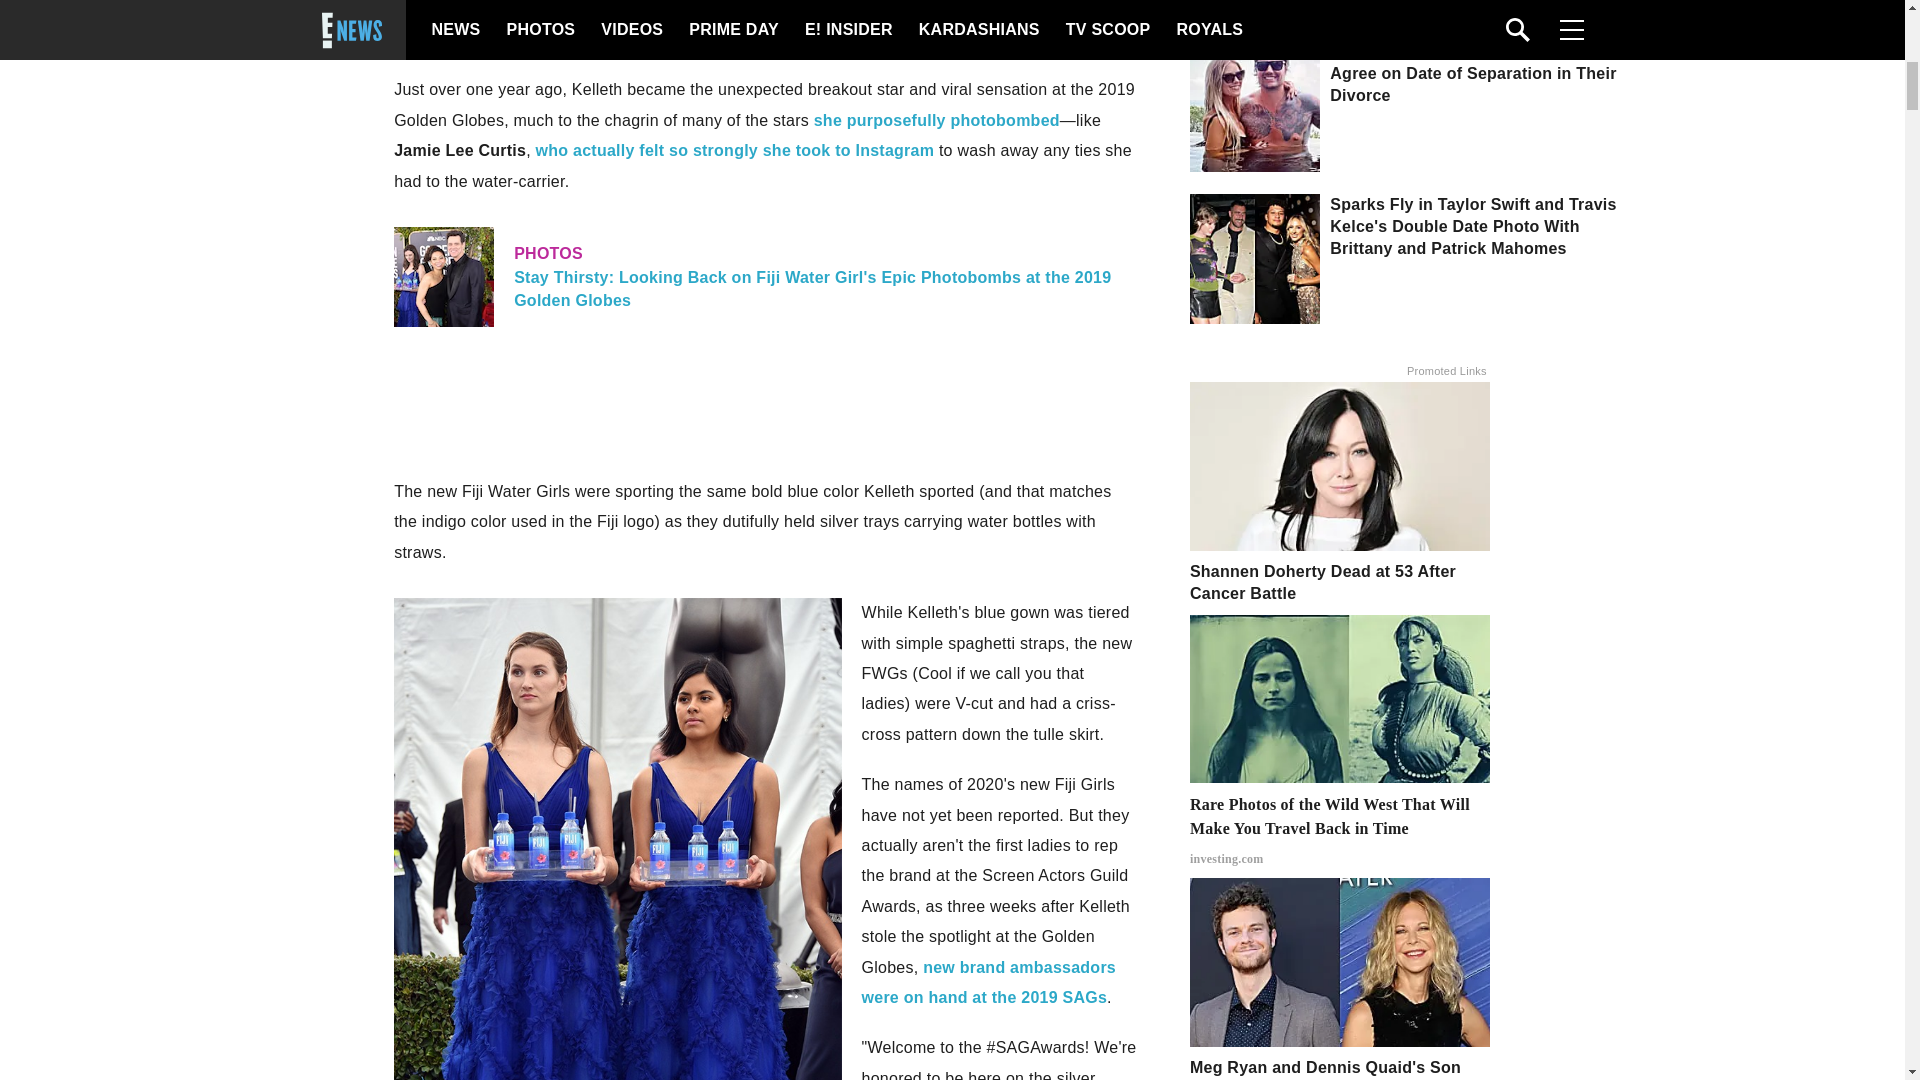 The image size is (1920, 1080). I want to click on she purposefully photobombed, so click(936, 120).